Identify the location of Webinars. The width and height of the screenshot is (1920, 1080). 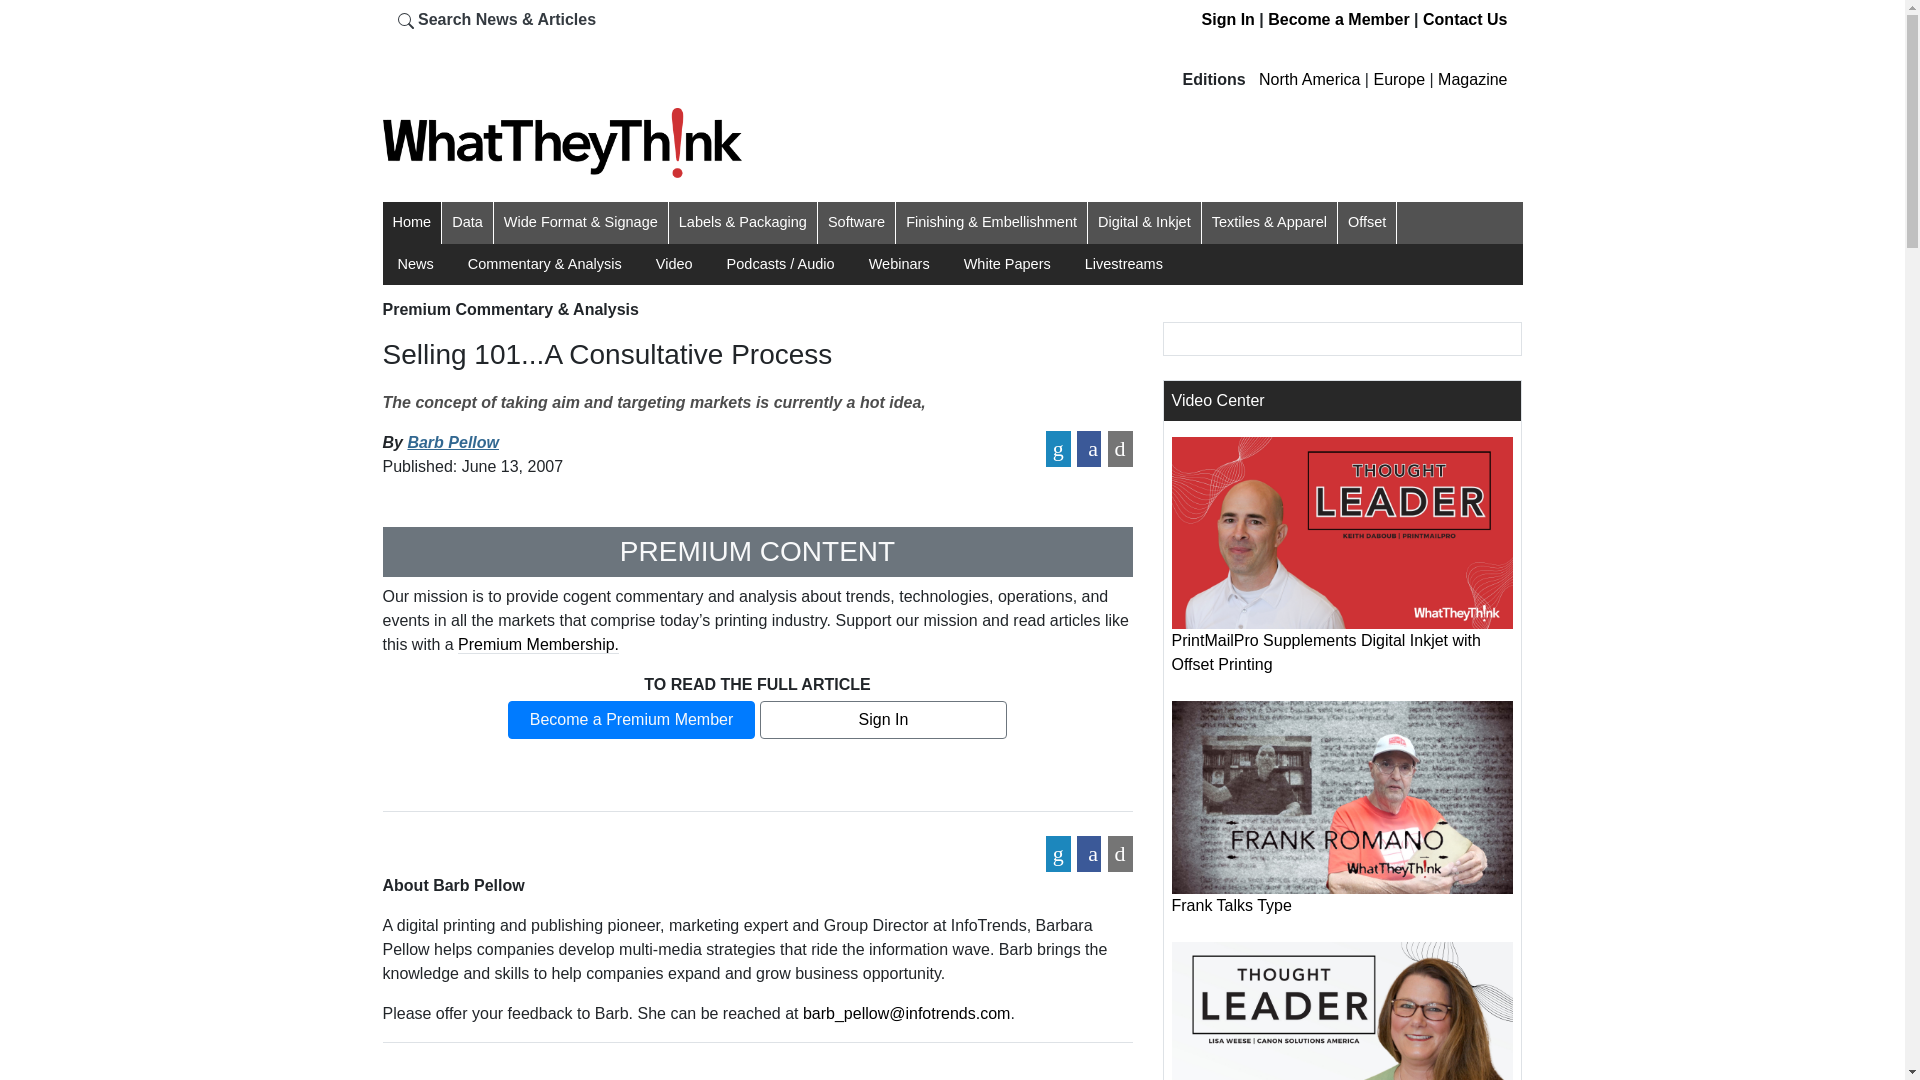
(899, 264).